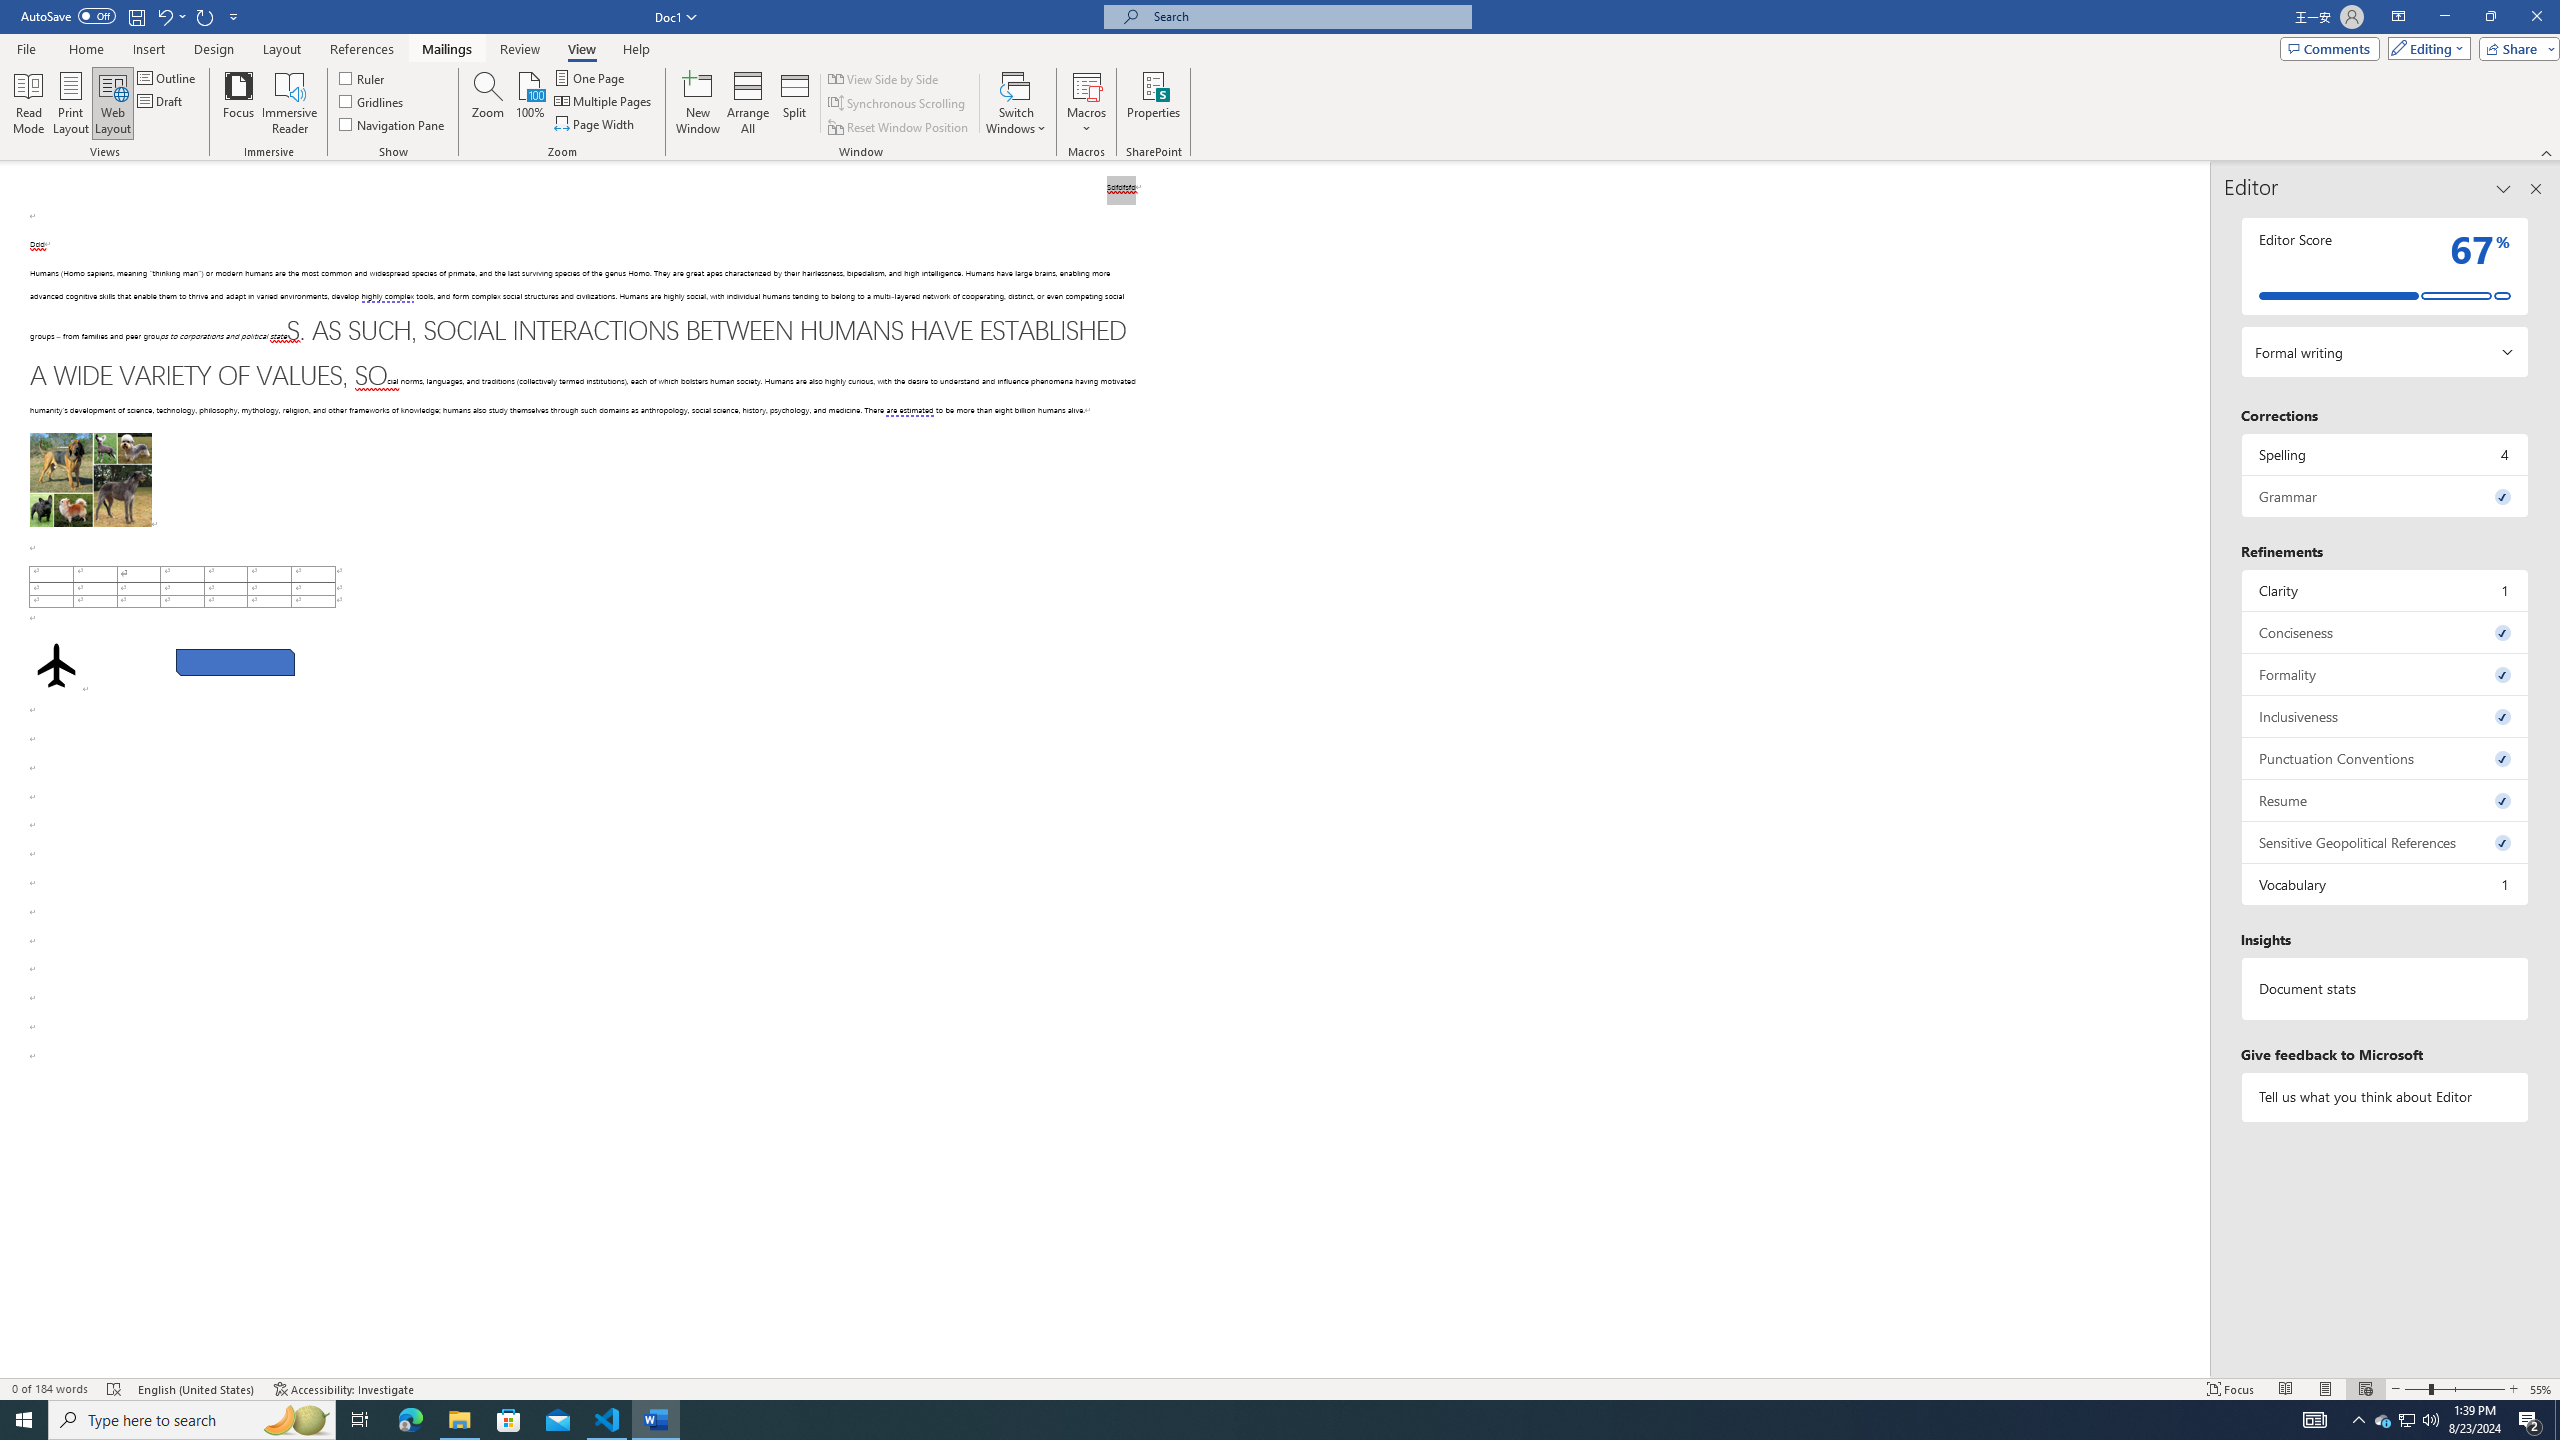 This screenshot has width=2560, height=1440. What do you see at coordinates (114, 1389) in the screenshot?
I see `Spelling and Grammar Check Errors` at bounding box center [114, 1389].